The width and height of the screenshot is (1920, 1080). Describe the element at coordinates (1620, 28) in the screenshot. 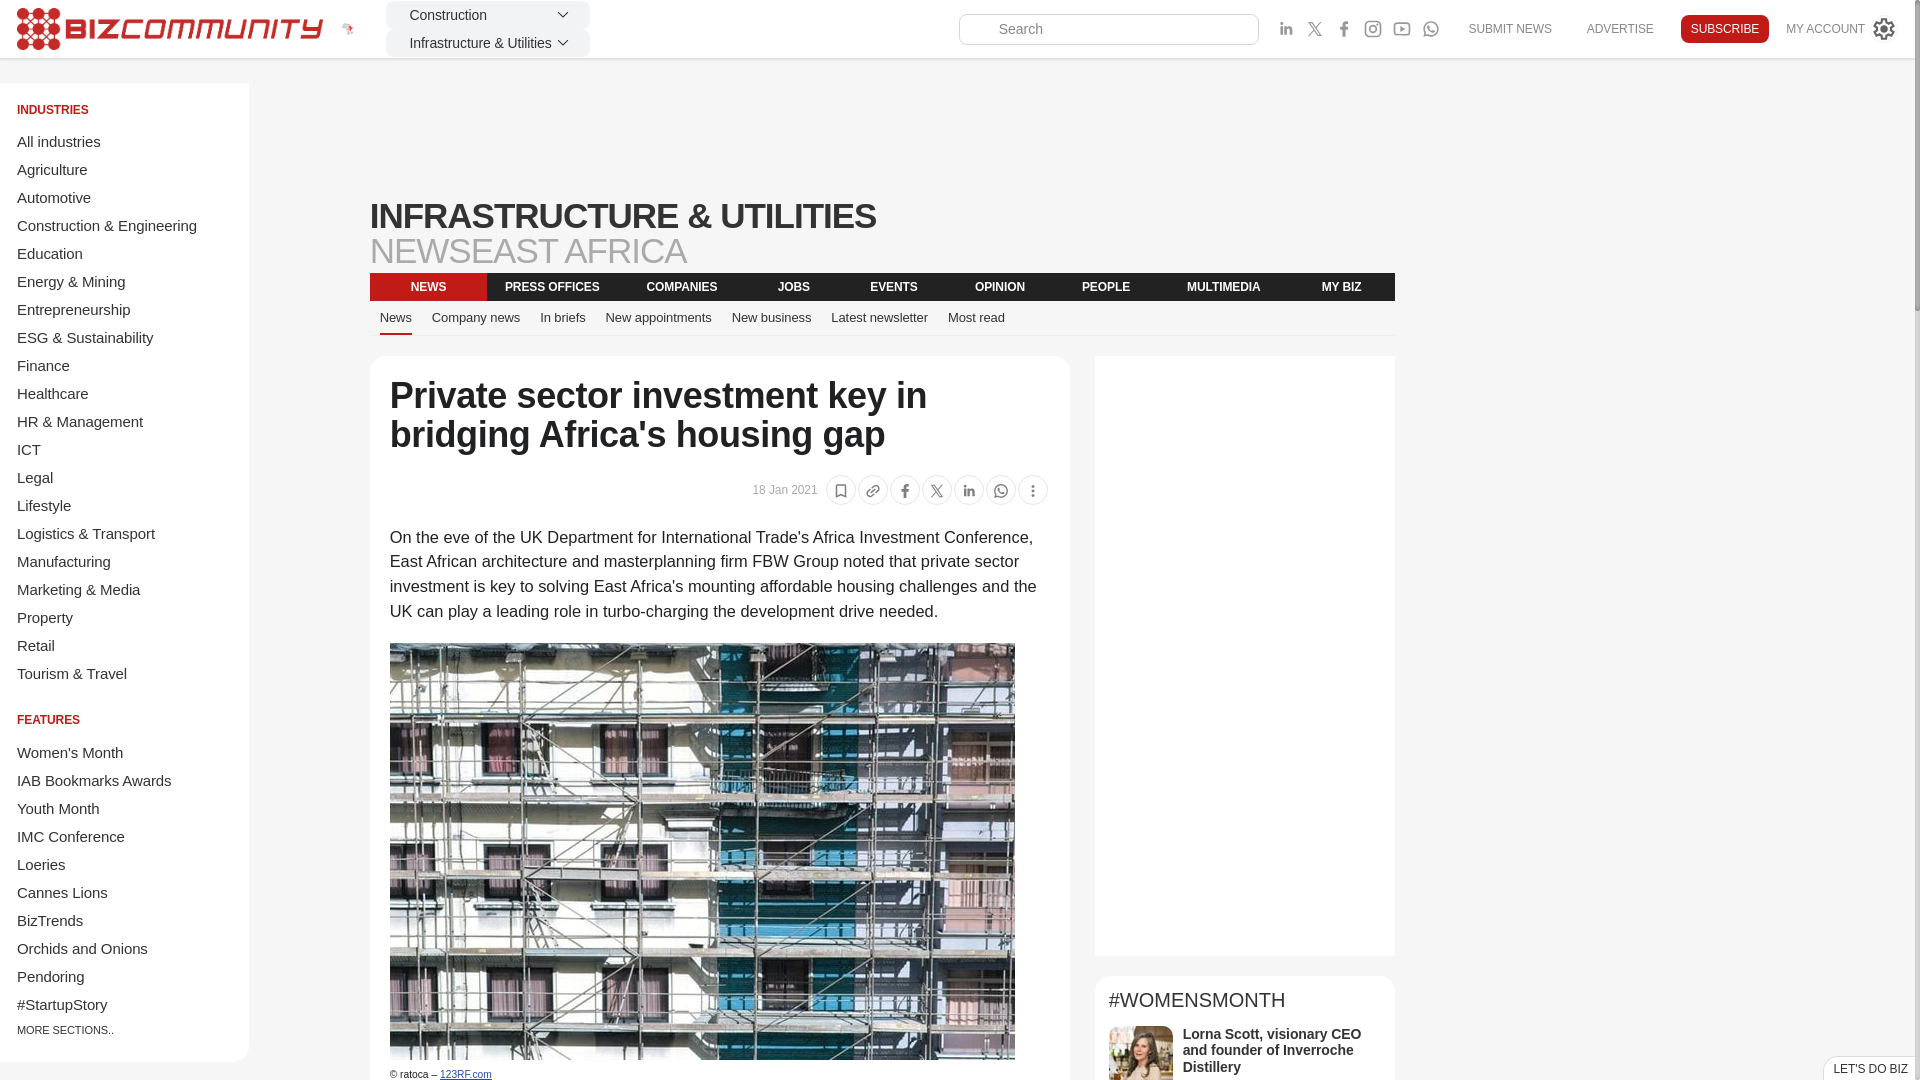

I see `ADVERTISE` at that location.